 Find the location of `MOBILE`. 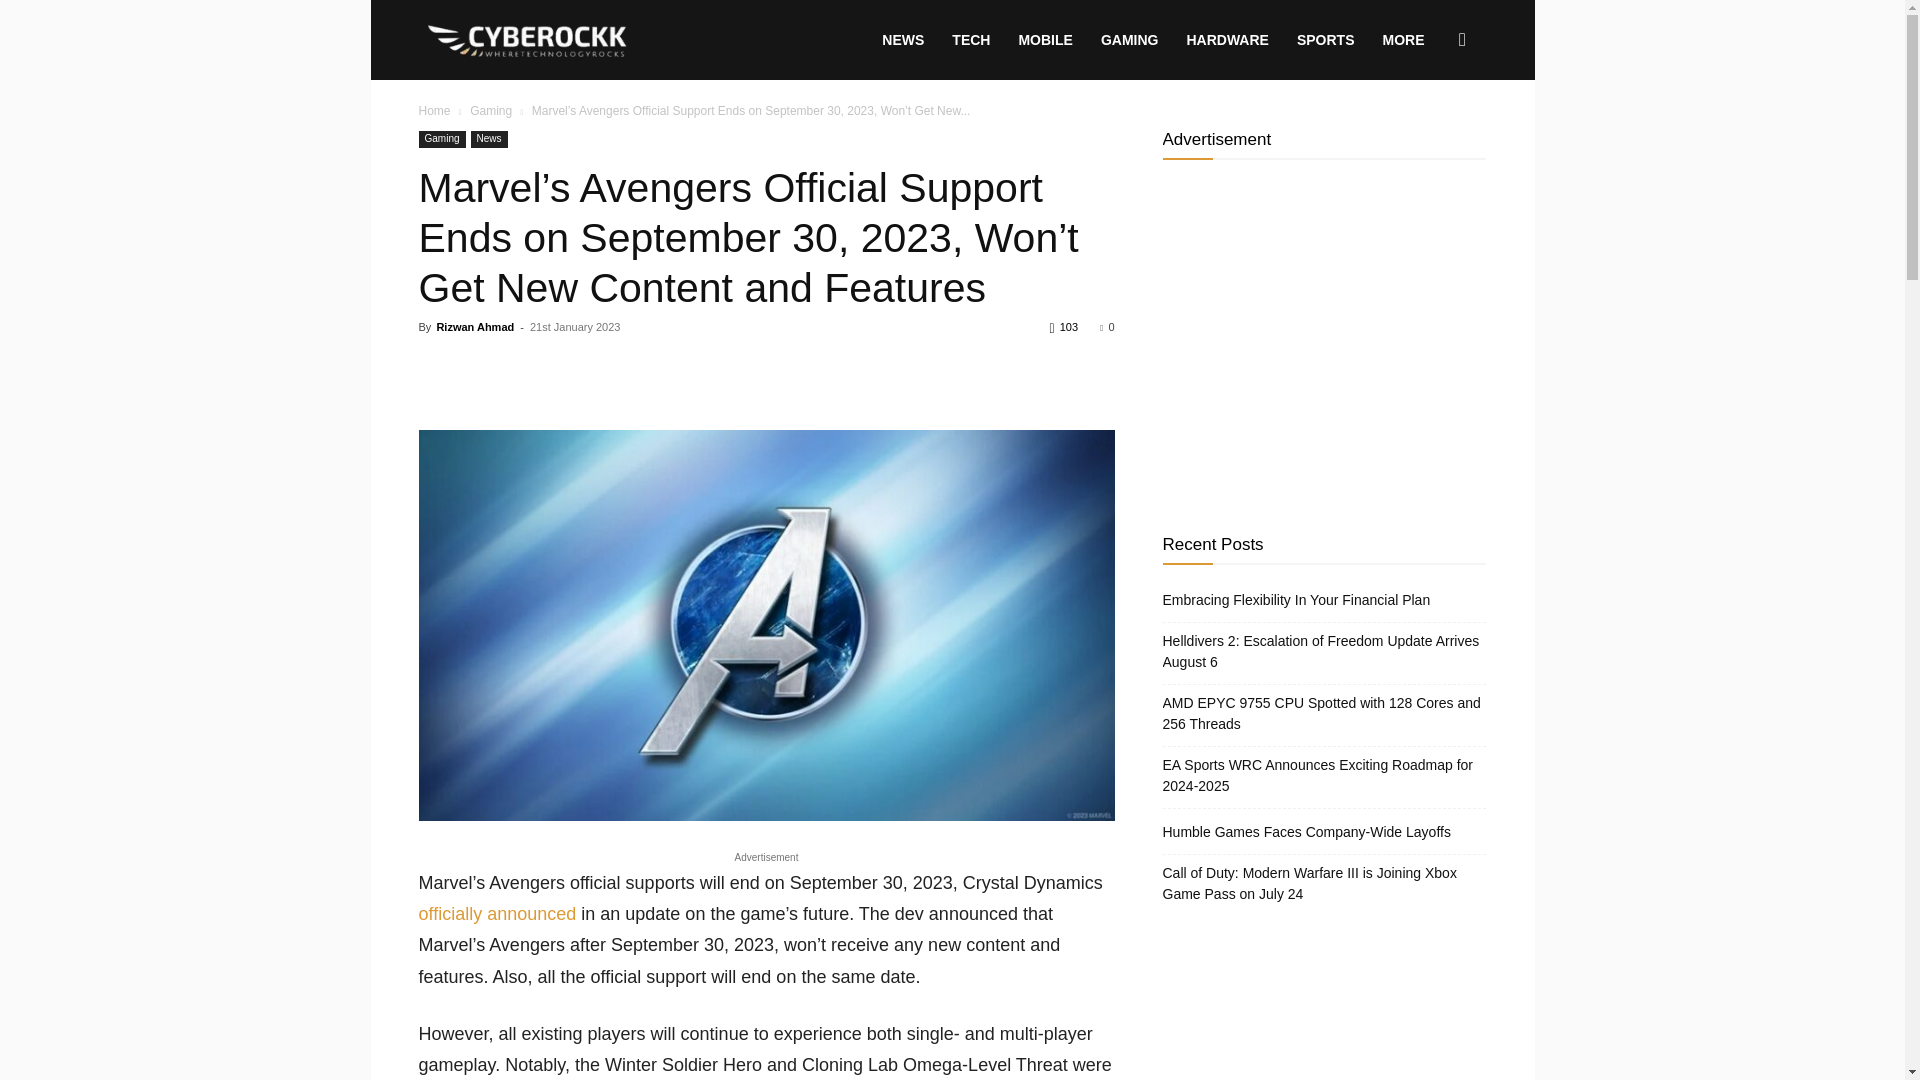

MOBILE is located at coordinates (1045, 40).